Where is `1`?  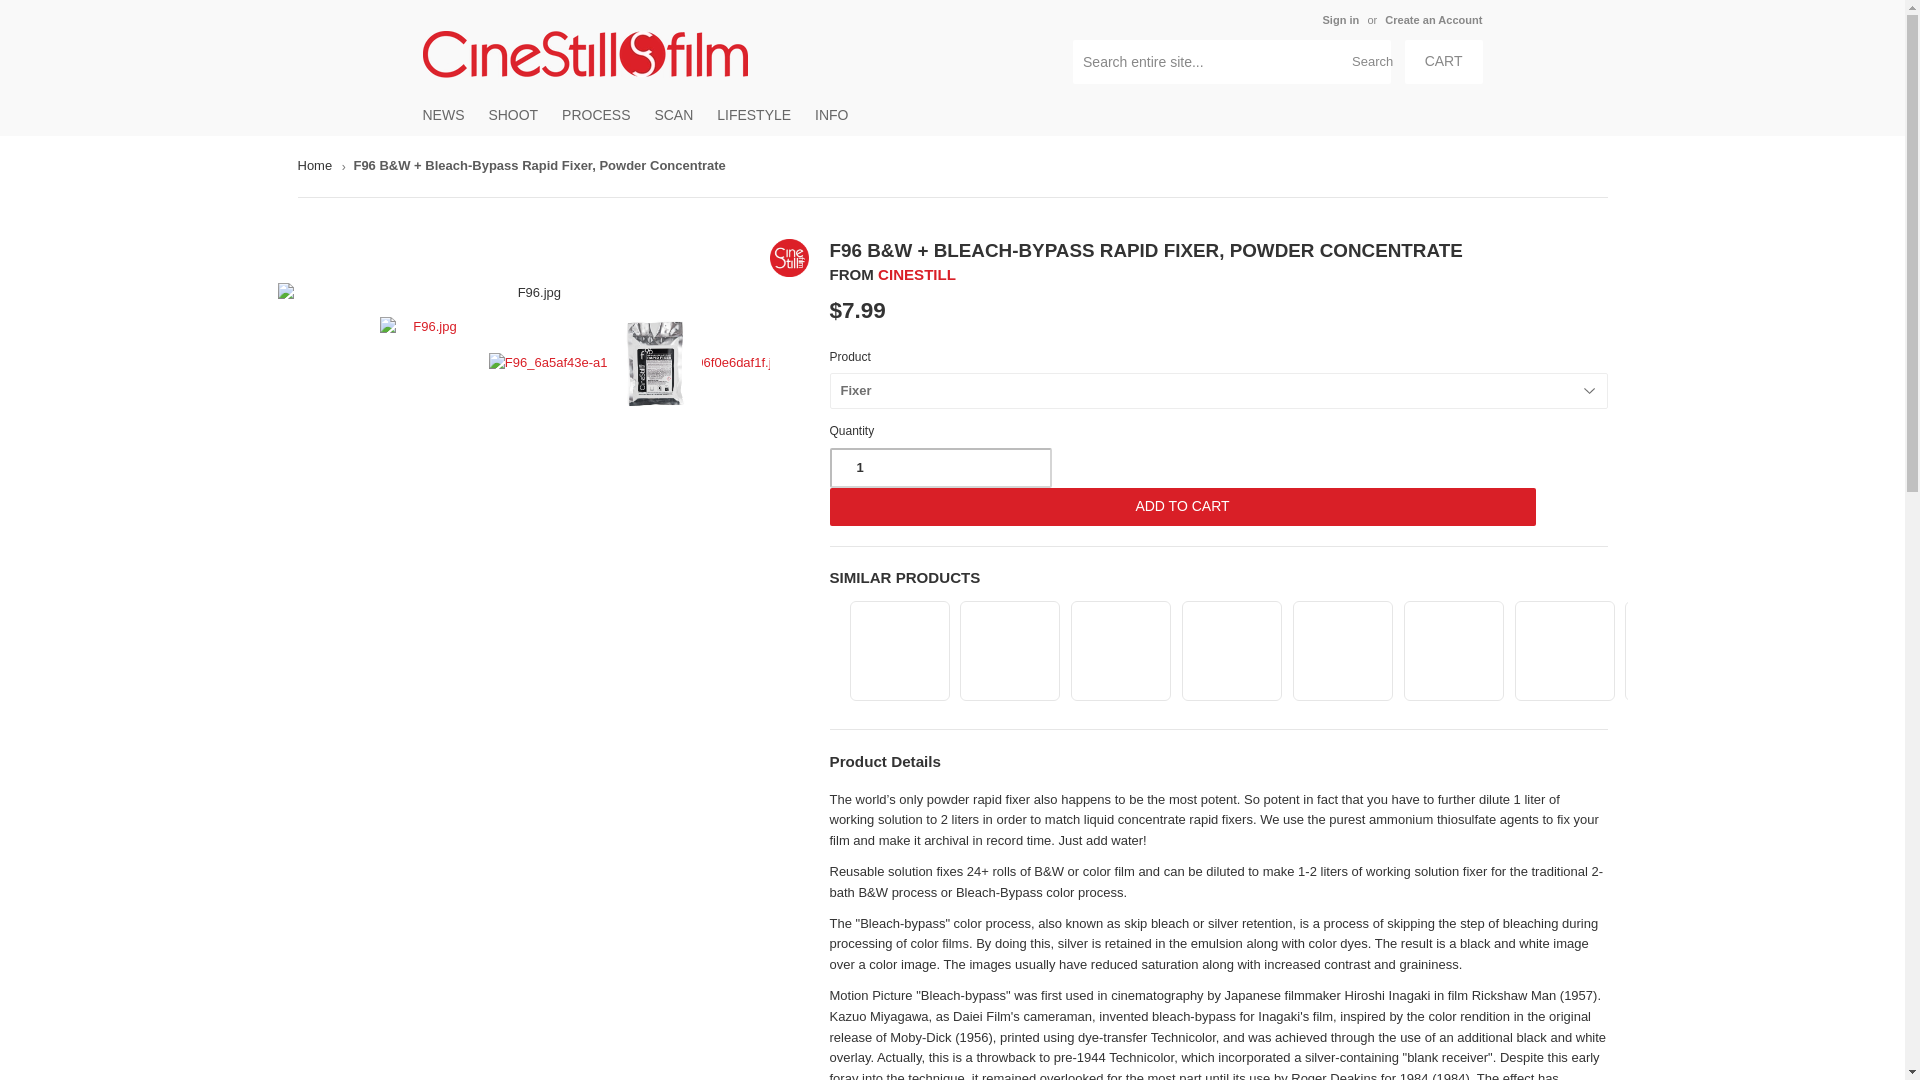 1 is located at coordinates (940, 468).